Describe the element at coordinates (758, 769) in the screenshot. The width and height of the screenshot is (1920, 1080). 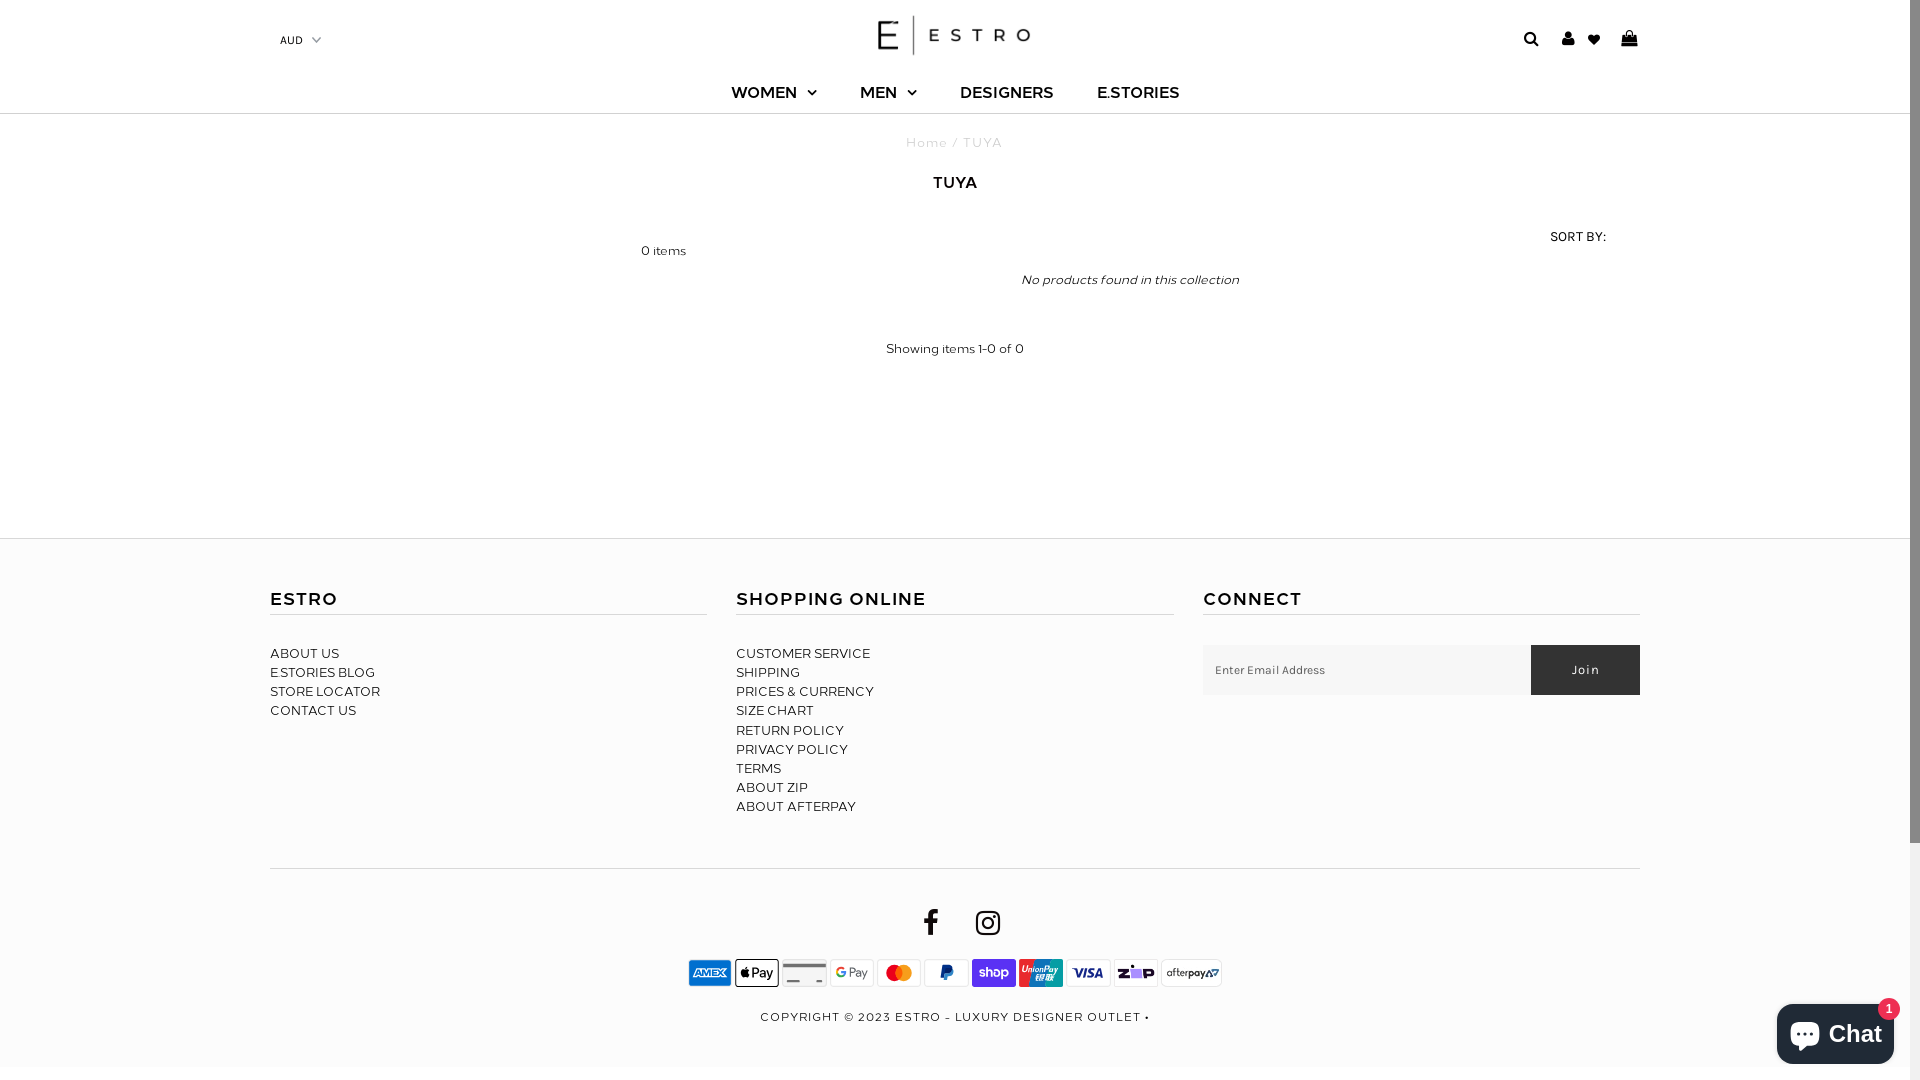
I see `TERMS` at that location.